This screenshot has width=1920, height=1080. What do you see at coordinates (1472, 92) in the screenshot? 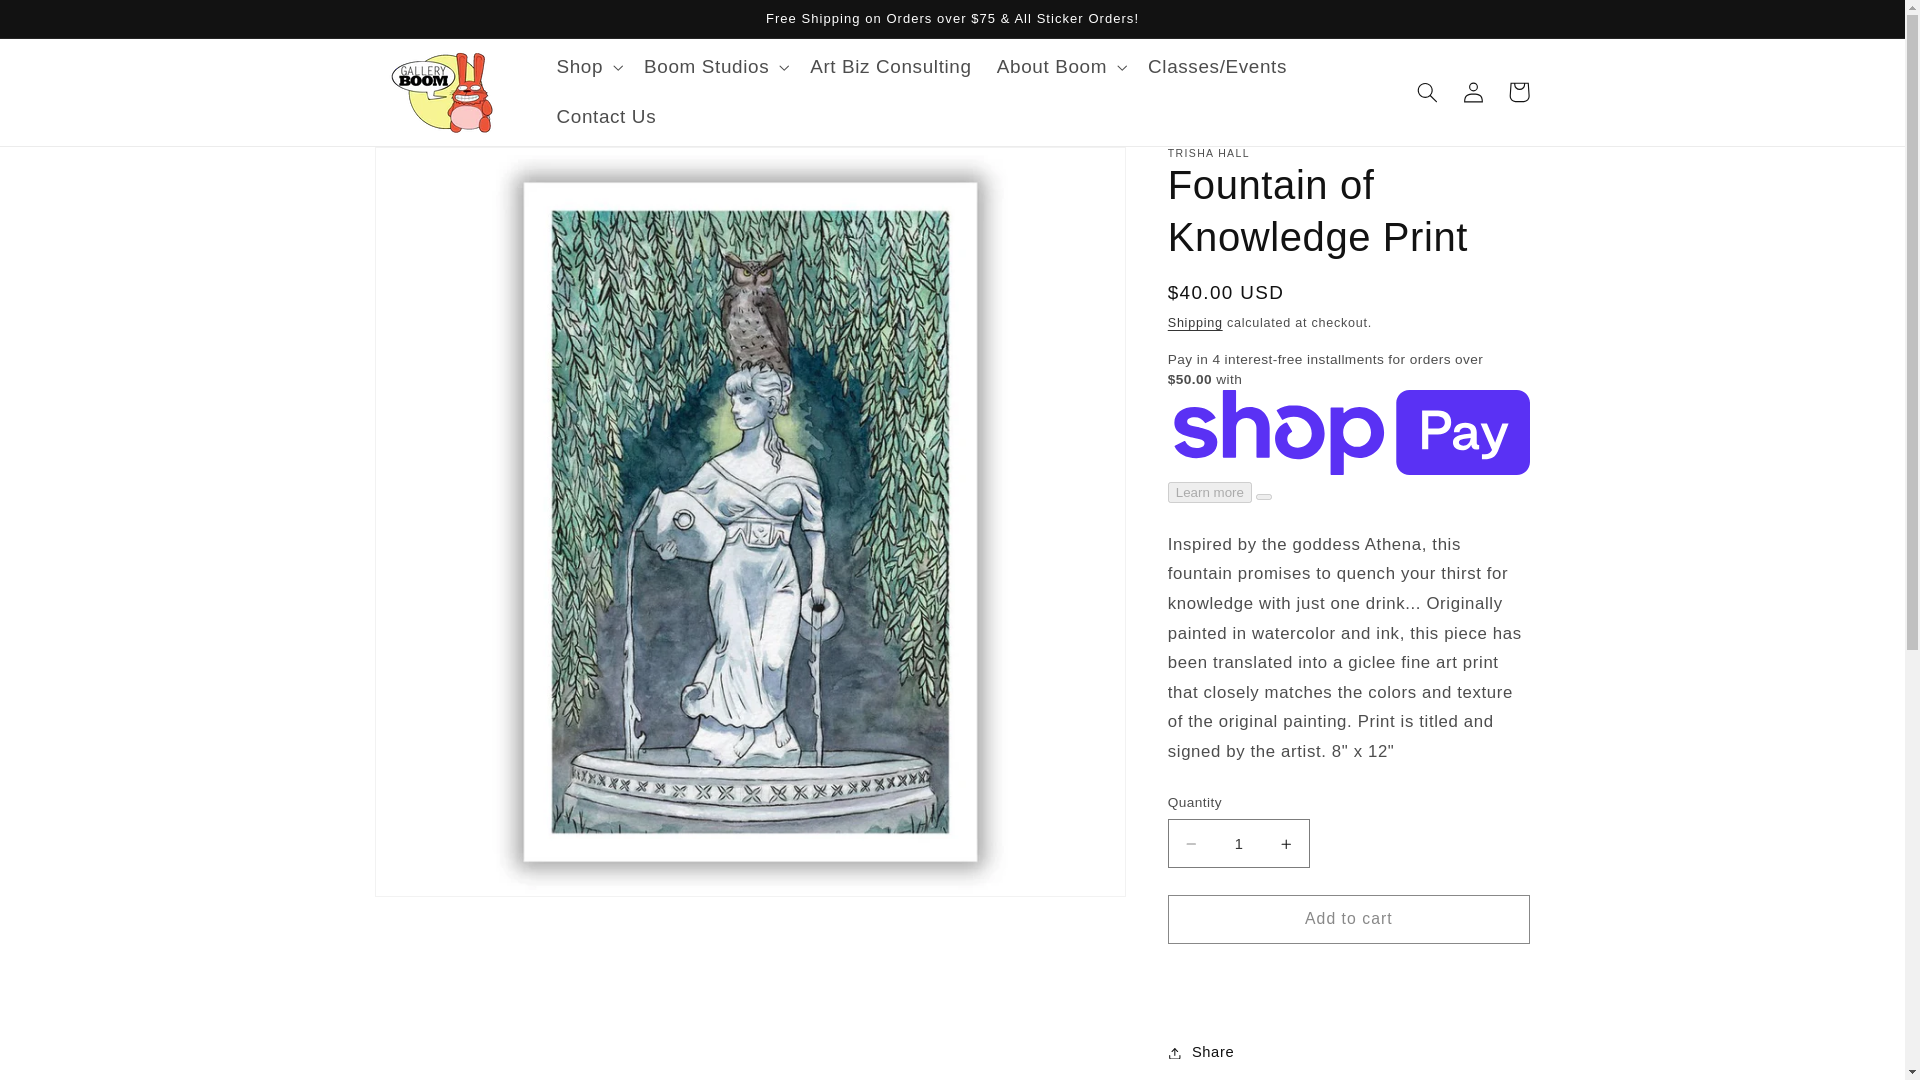
I see `Log in` at bounding box center [1472, 92].